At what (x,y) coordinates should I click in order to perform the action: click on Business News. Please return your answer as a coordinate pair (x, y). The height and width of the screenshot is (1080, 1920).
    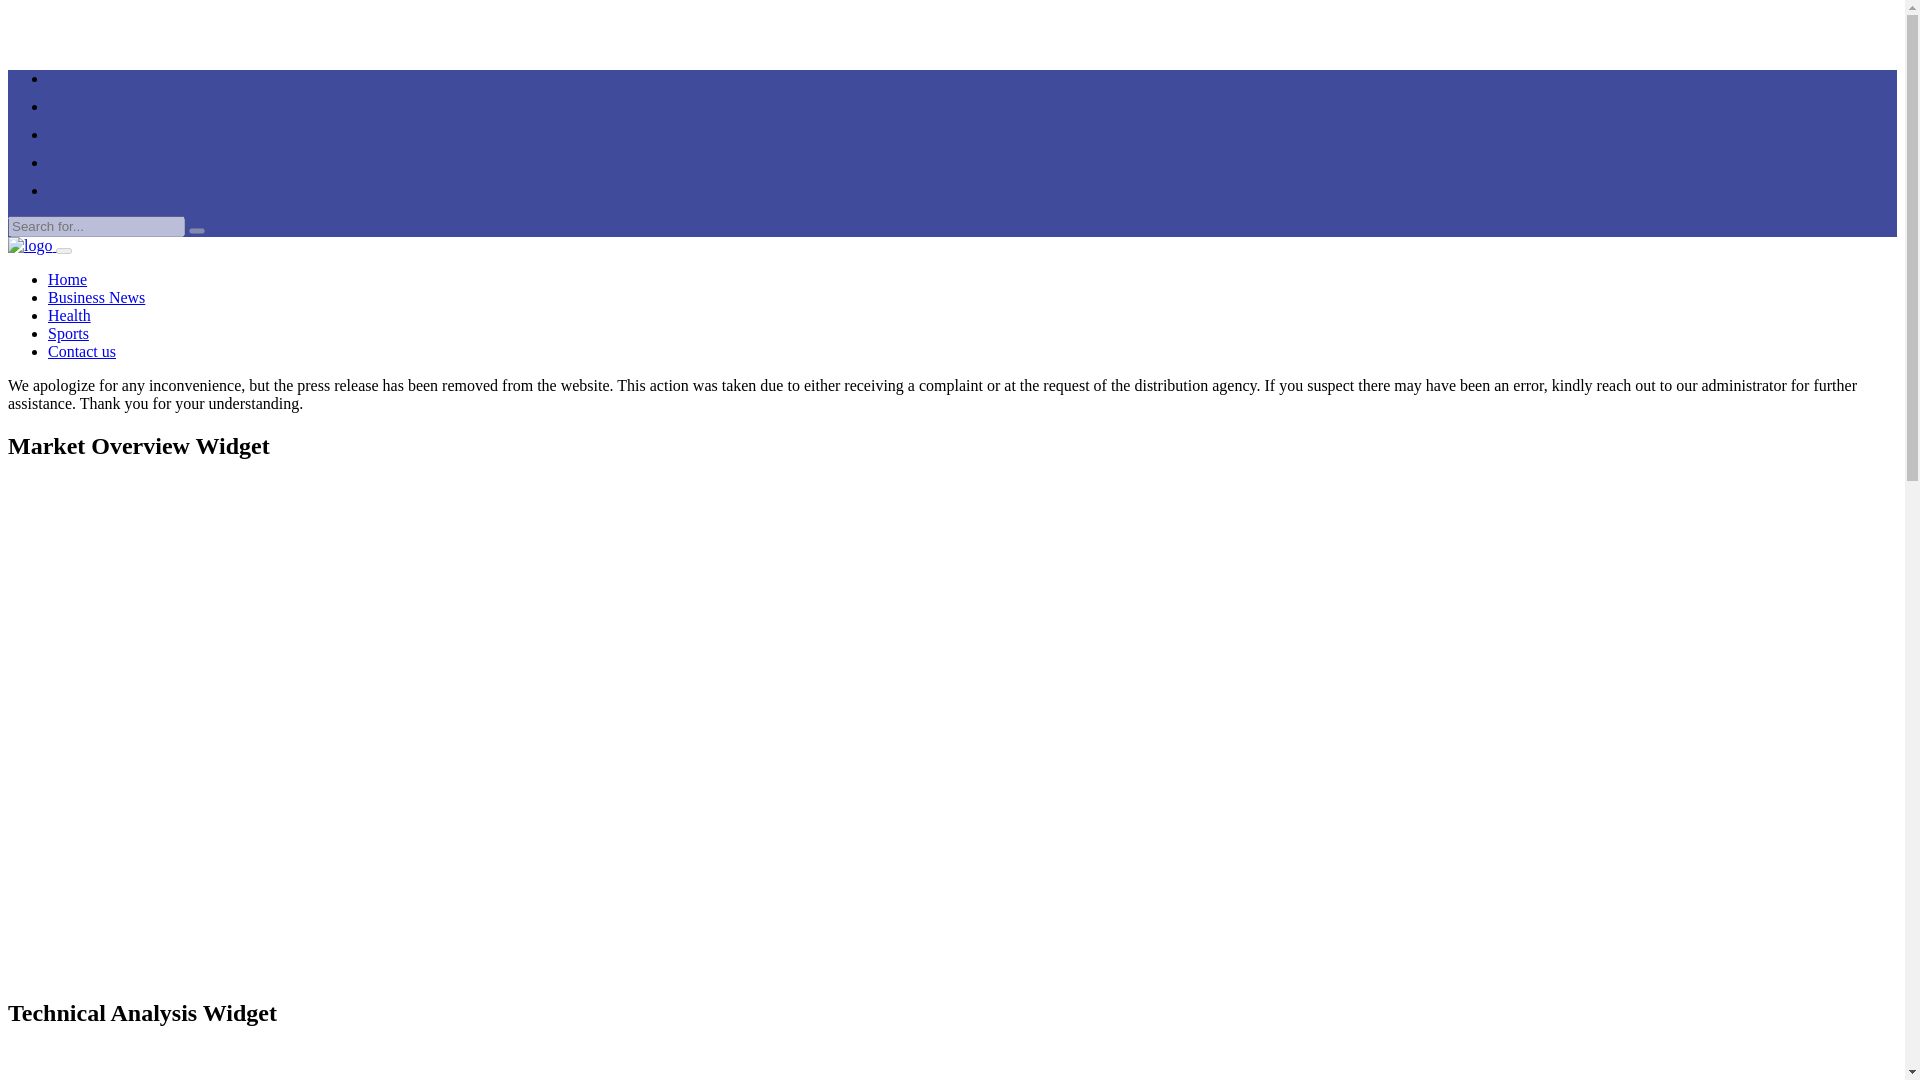
    Looking at the image, I should click on (96, 297).